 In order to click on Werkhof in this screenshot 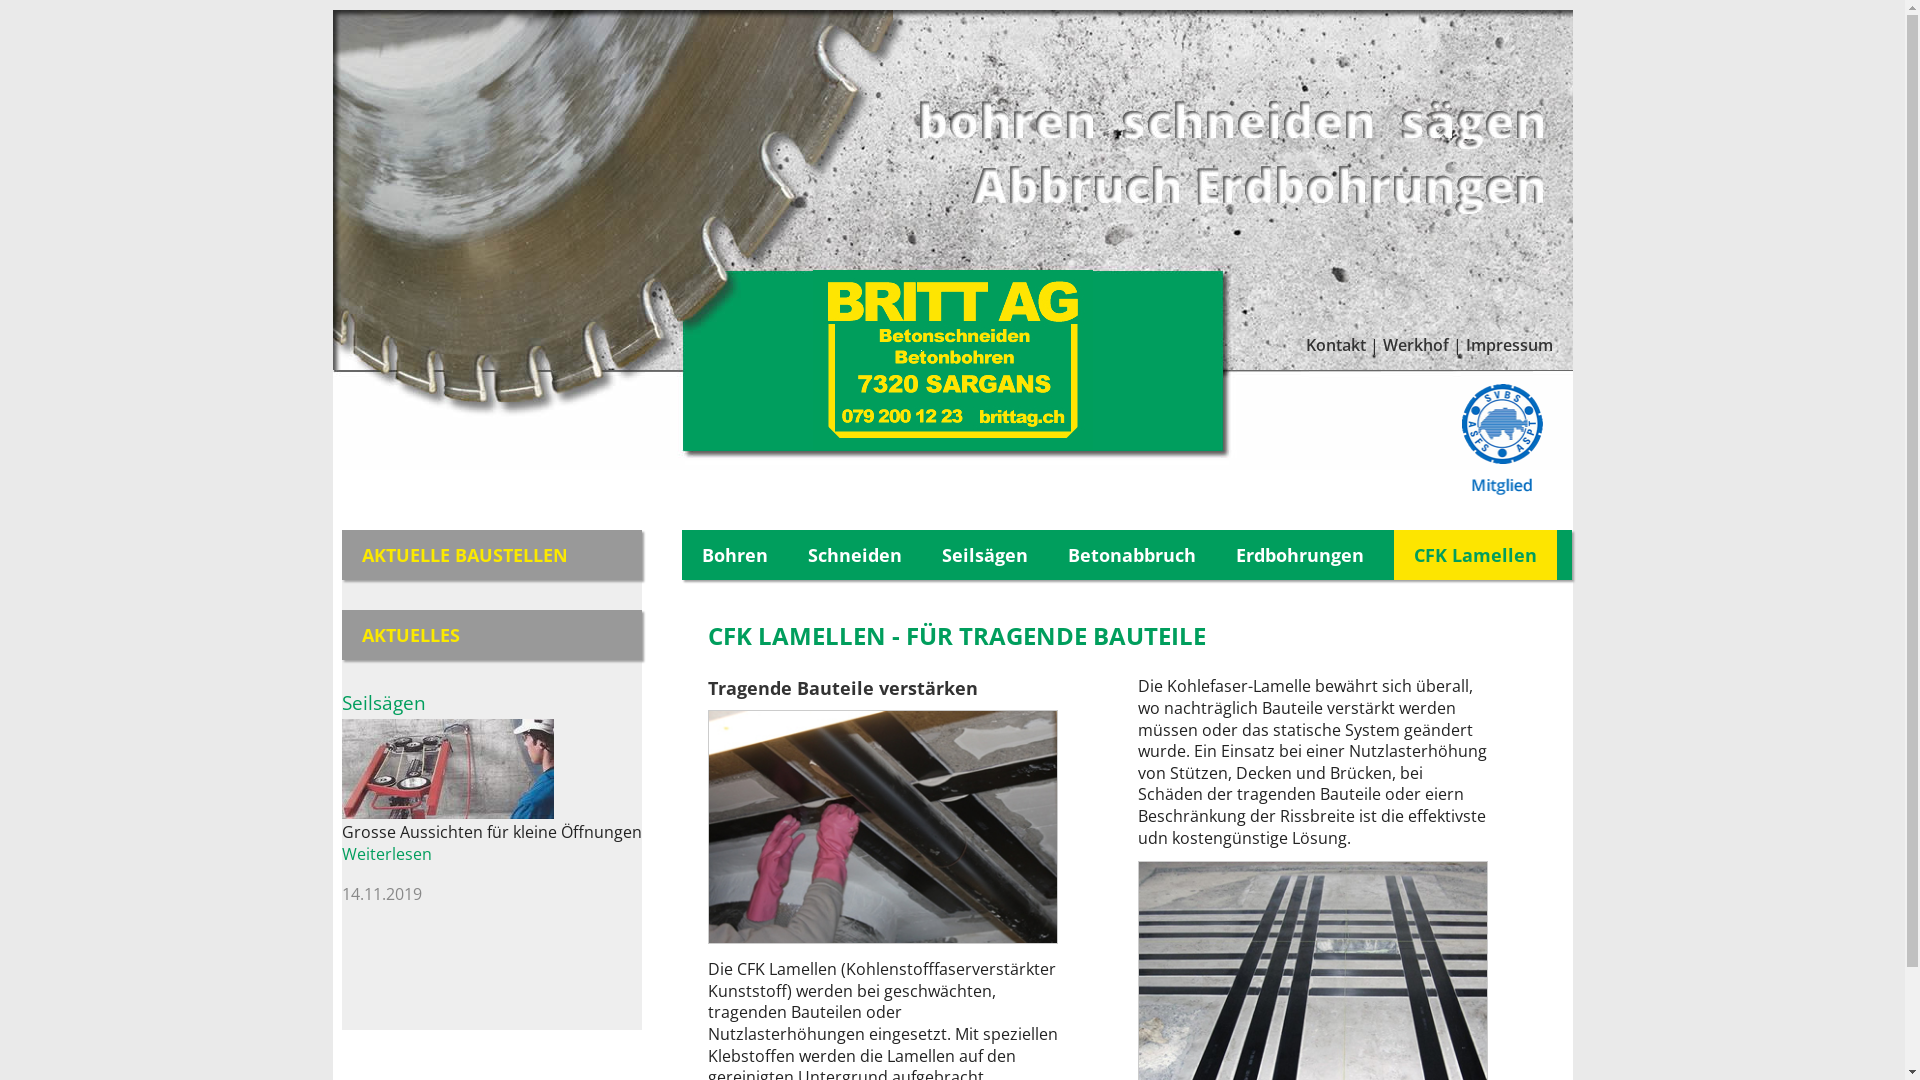, I will do `click(1416, 345)`.